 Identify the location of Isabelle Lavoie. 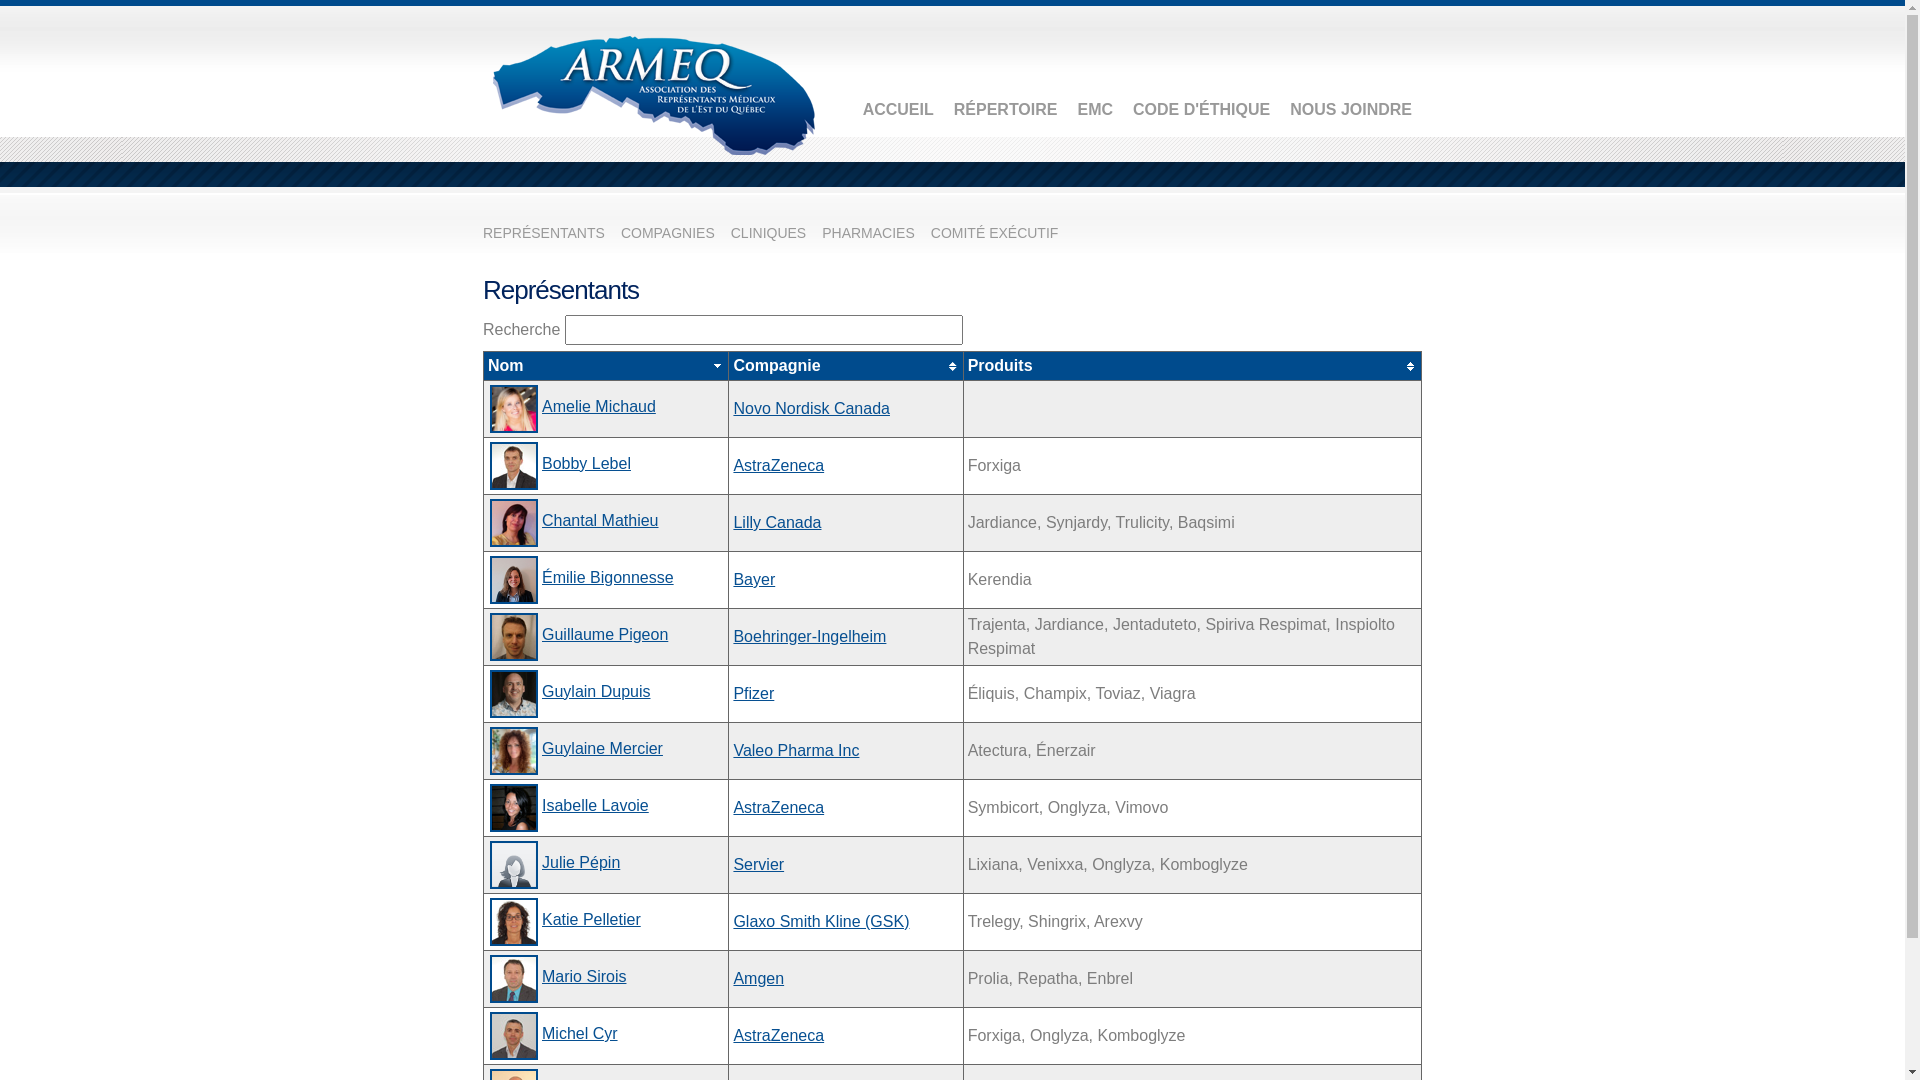
(596, 806).